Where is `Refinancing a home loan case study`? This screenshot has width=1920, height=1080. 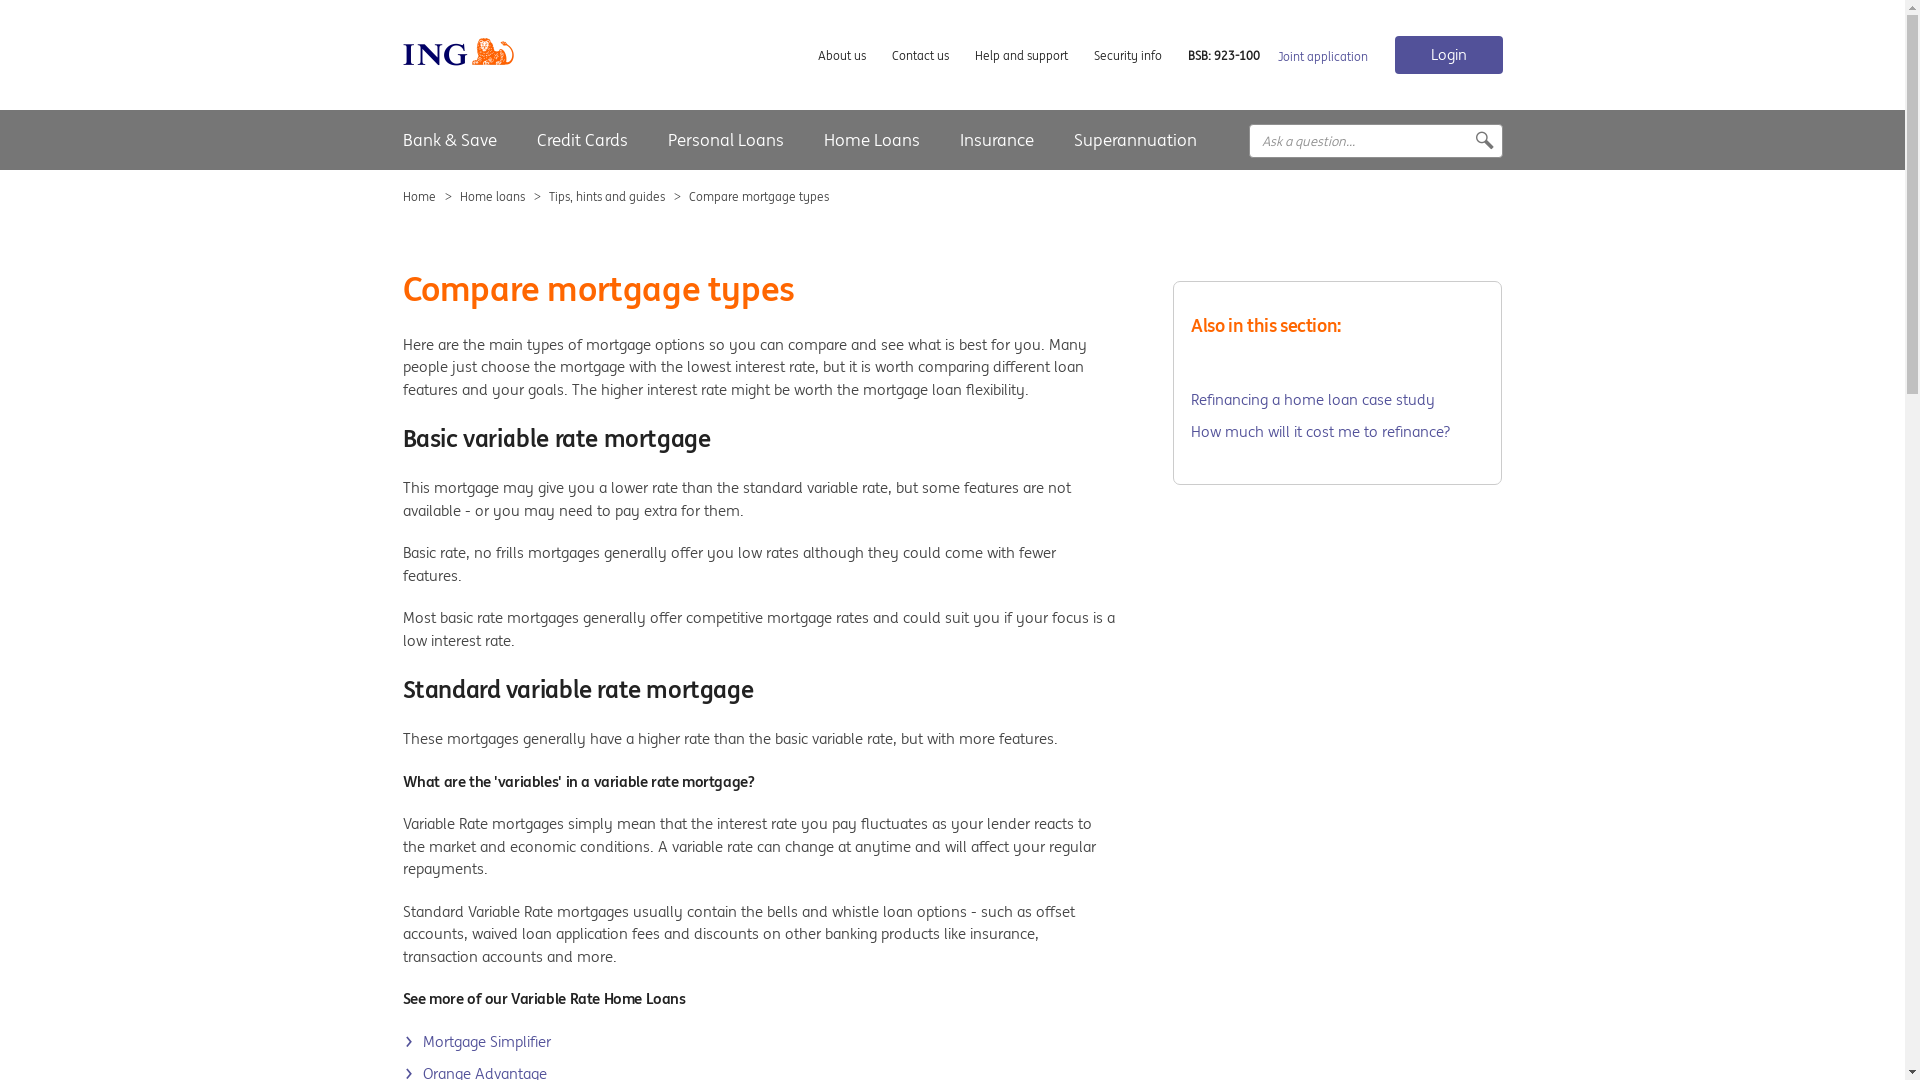
Refinancing a home loan case study is located at coordinates (1338, 400).